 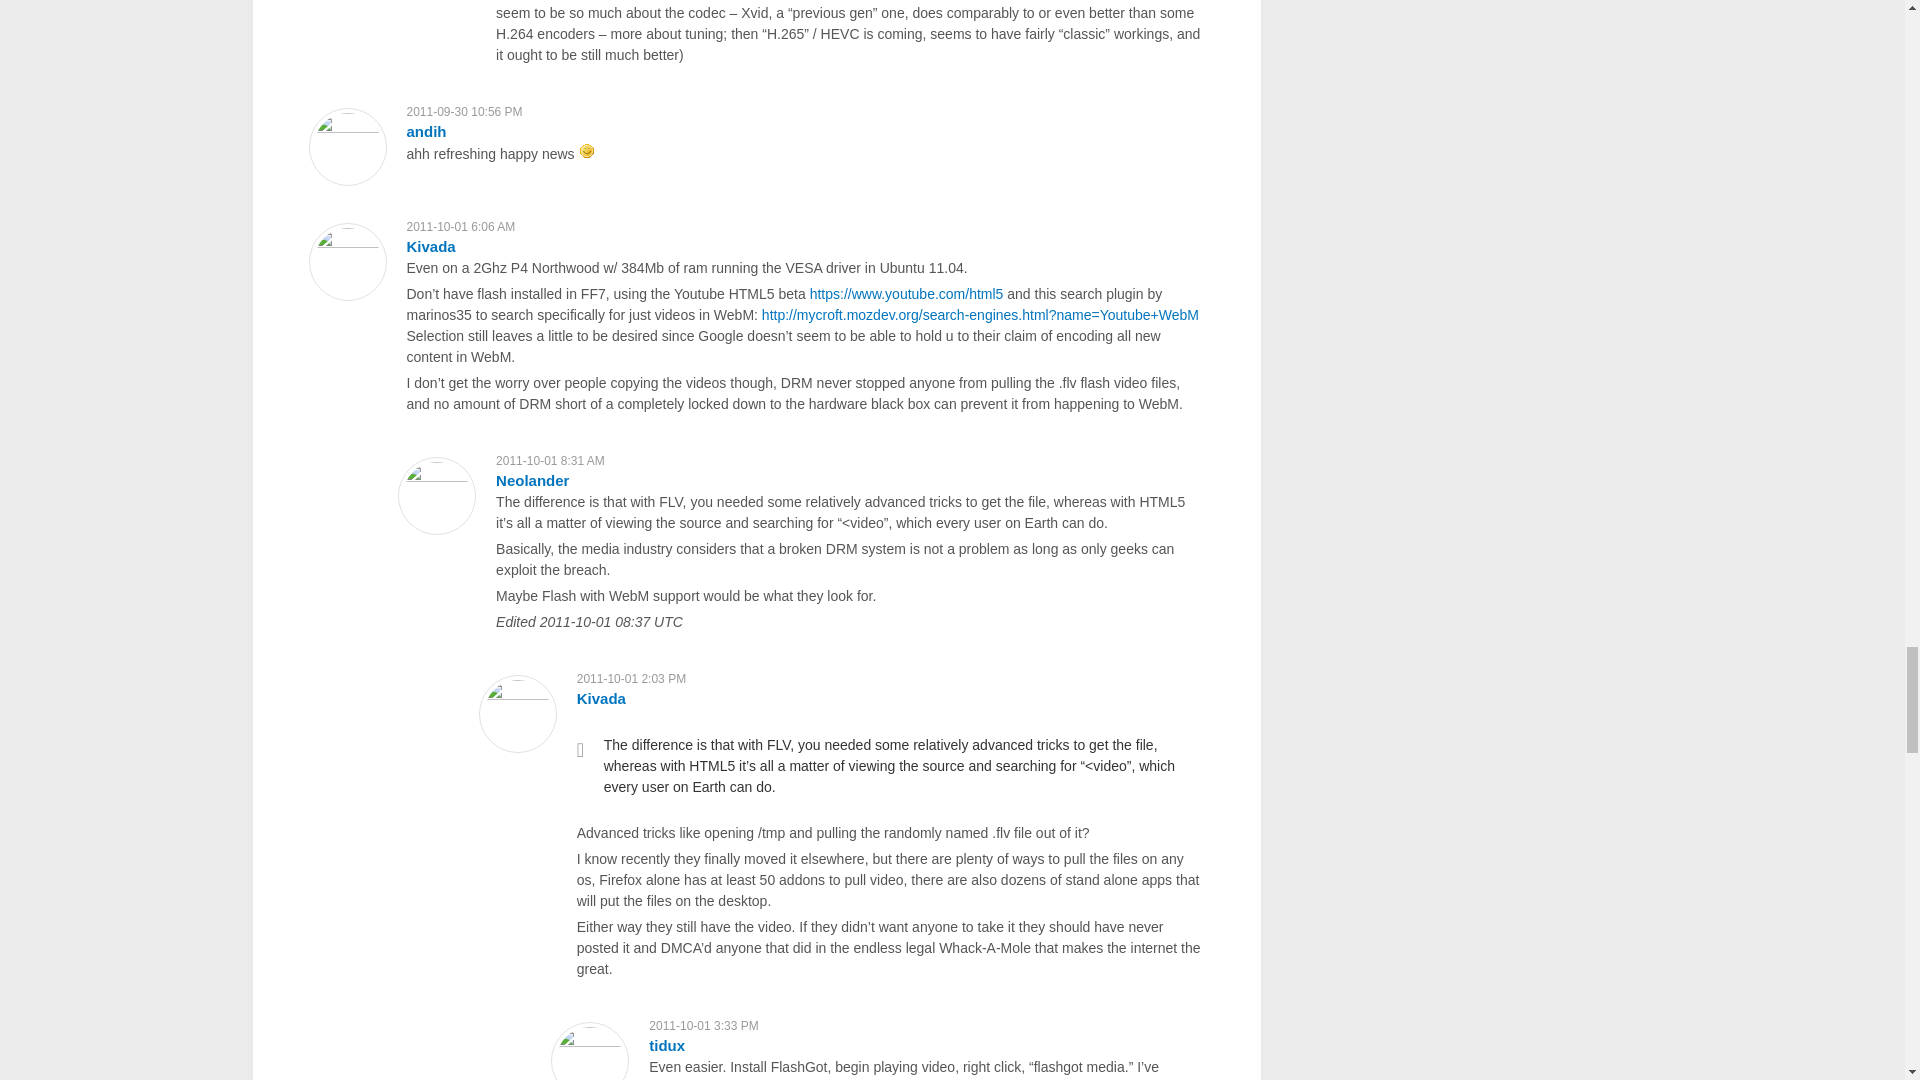 I want to click on Kivada, so click(x=430, y=246).